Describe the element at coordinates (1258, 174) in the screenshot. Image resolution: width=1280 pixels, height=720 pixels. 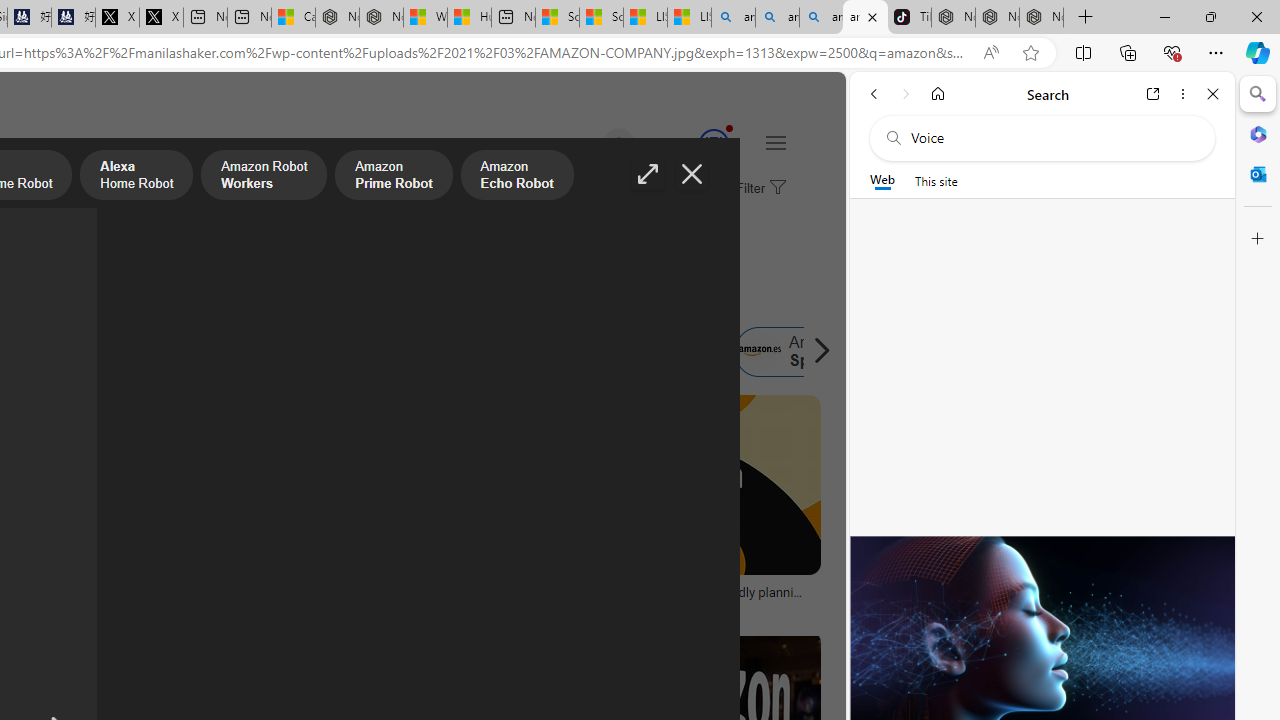
I see `Outlook` at that location.